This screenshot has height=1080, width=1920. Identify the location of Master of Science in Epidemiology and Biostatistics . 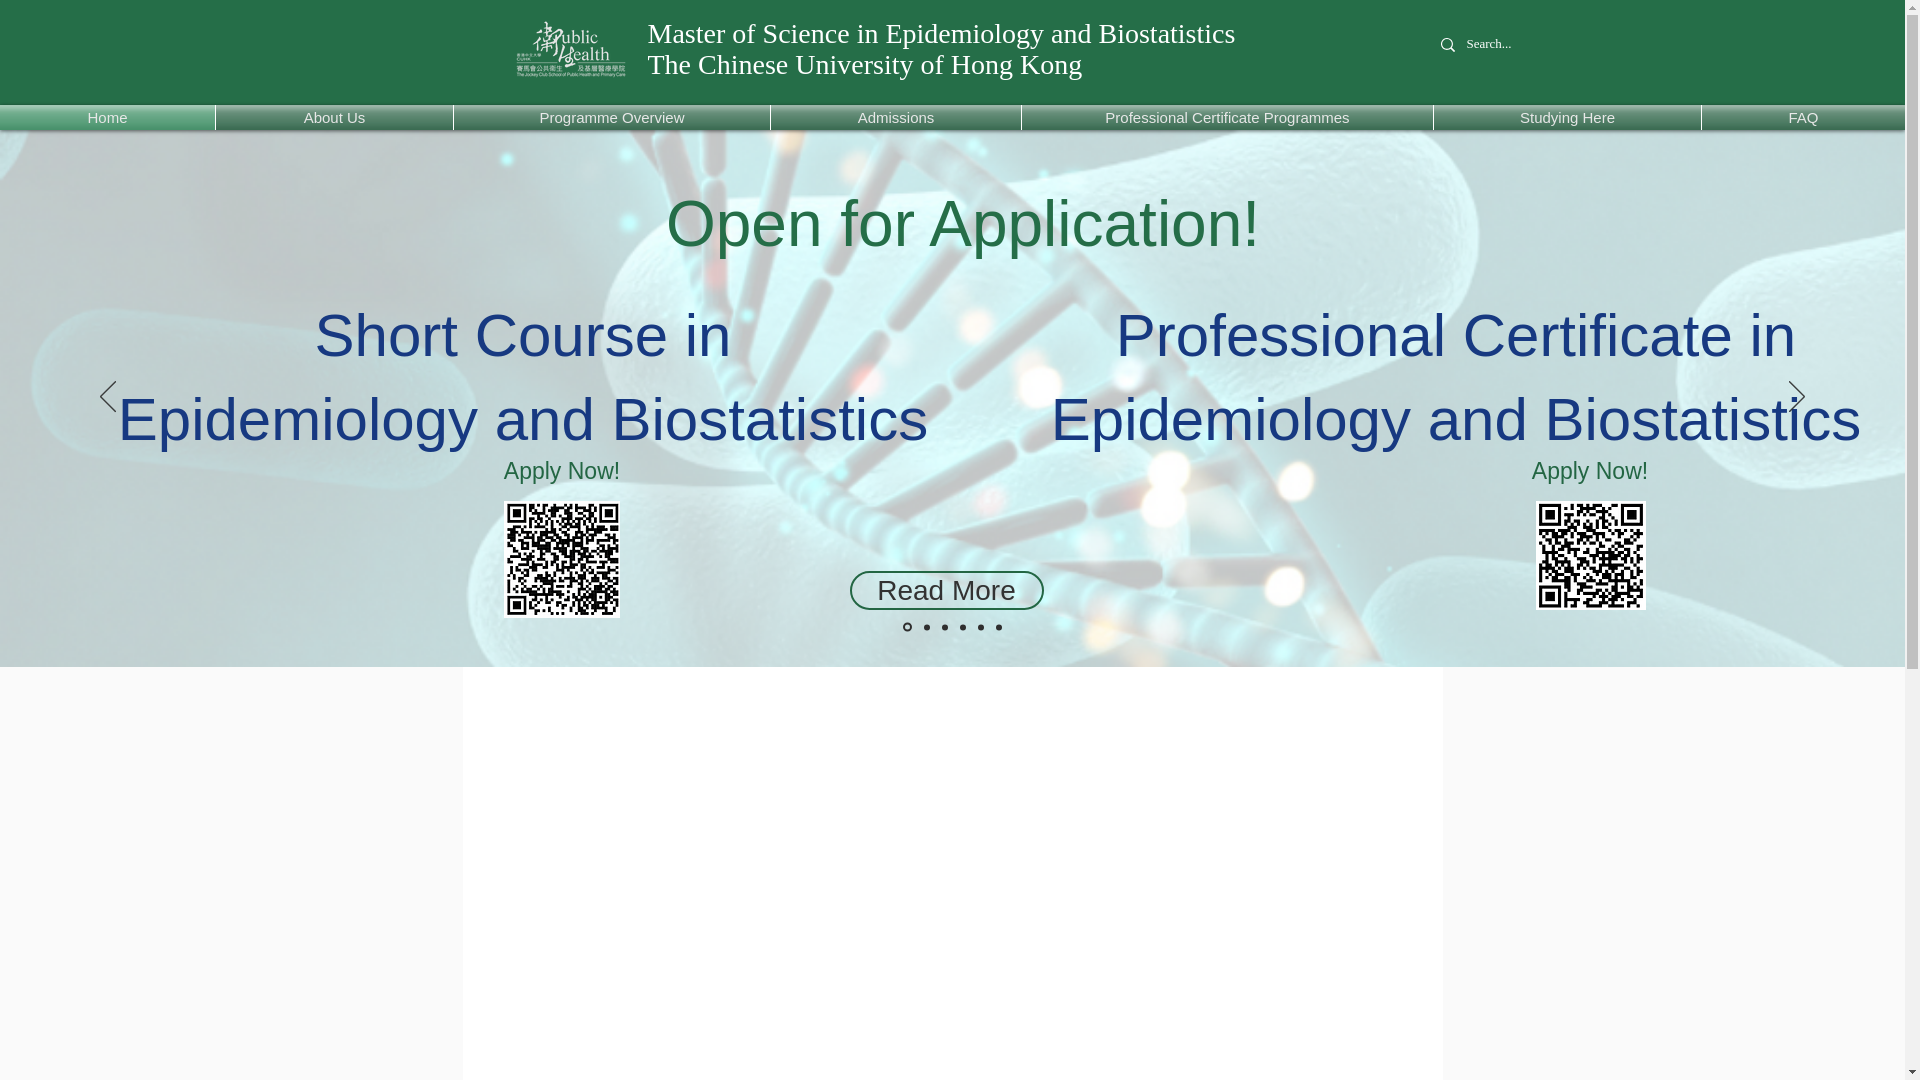
(945, 33).